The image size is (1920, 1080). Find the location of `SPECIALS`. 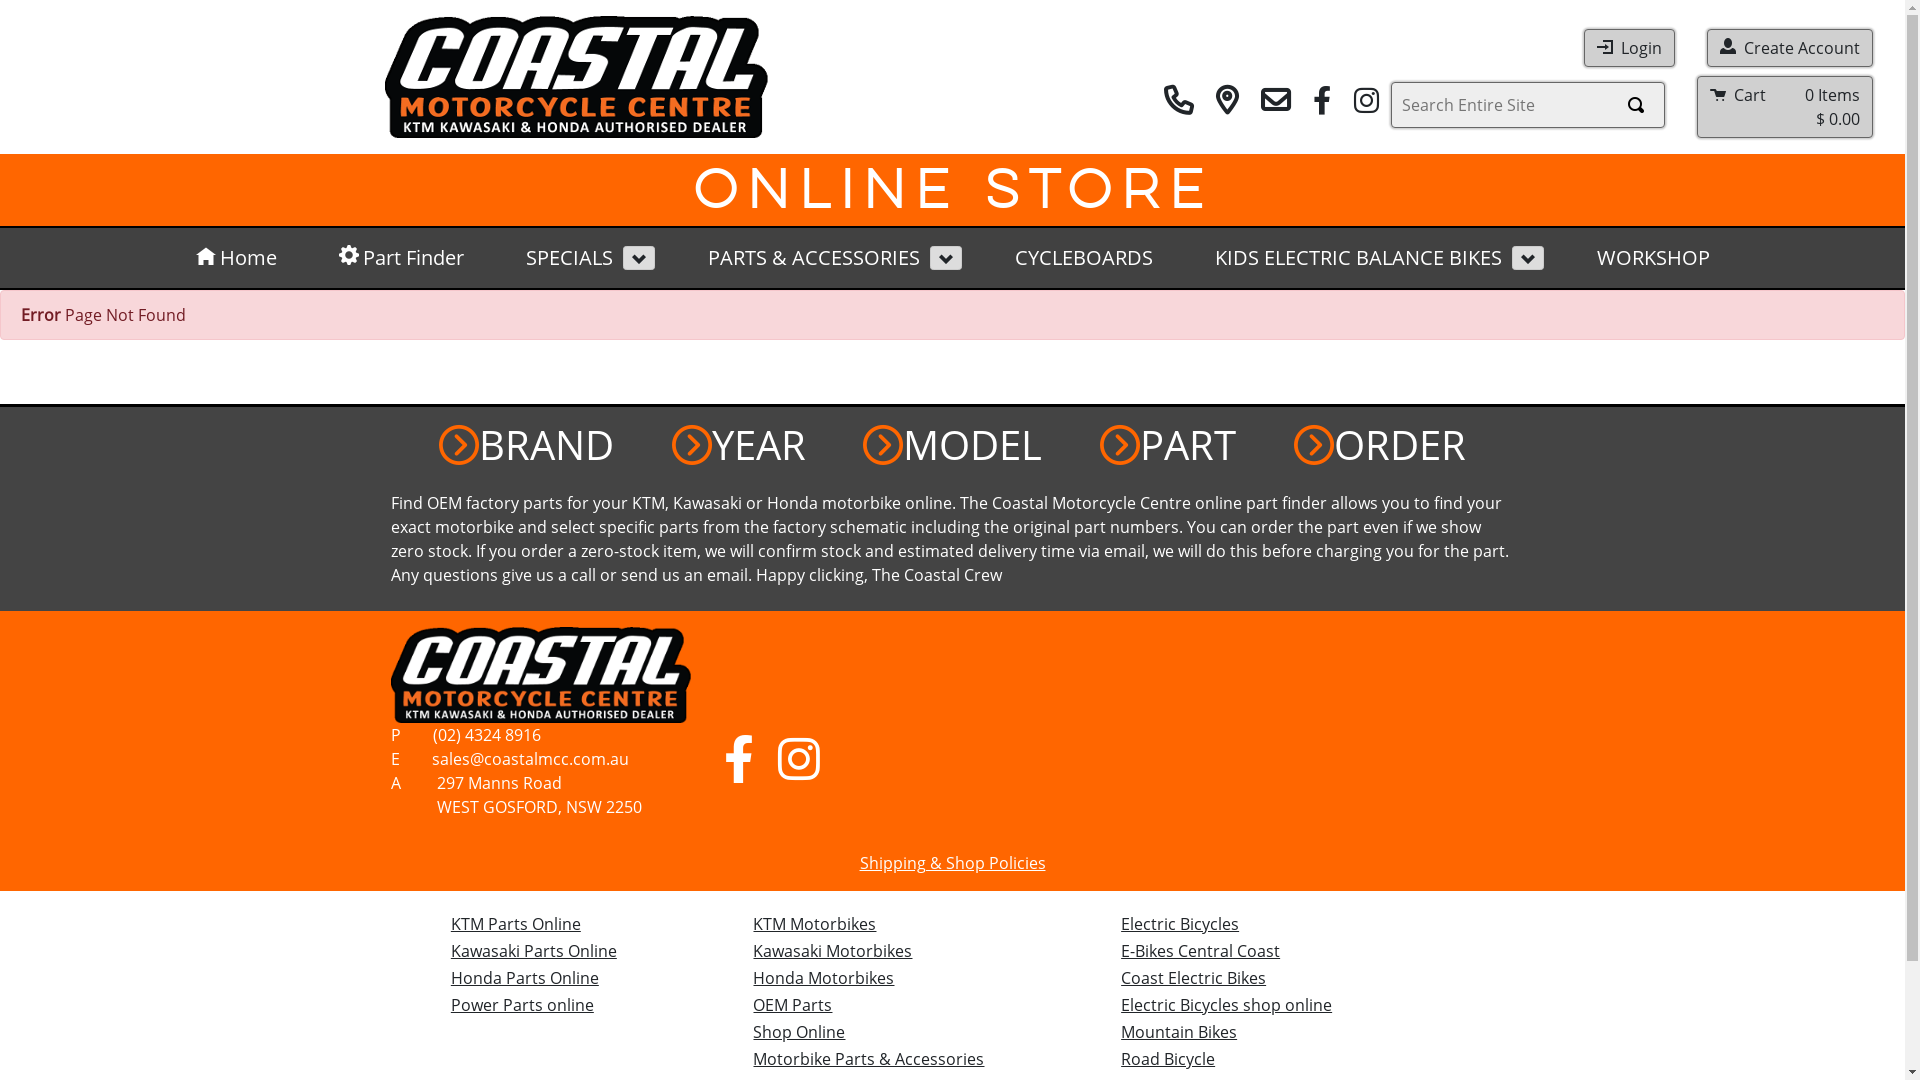

SPECIALS is located at coordinates (560, 258).